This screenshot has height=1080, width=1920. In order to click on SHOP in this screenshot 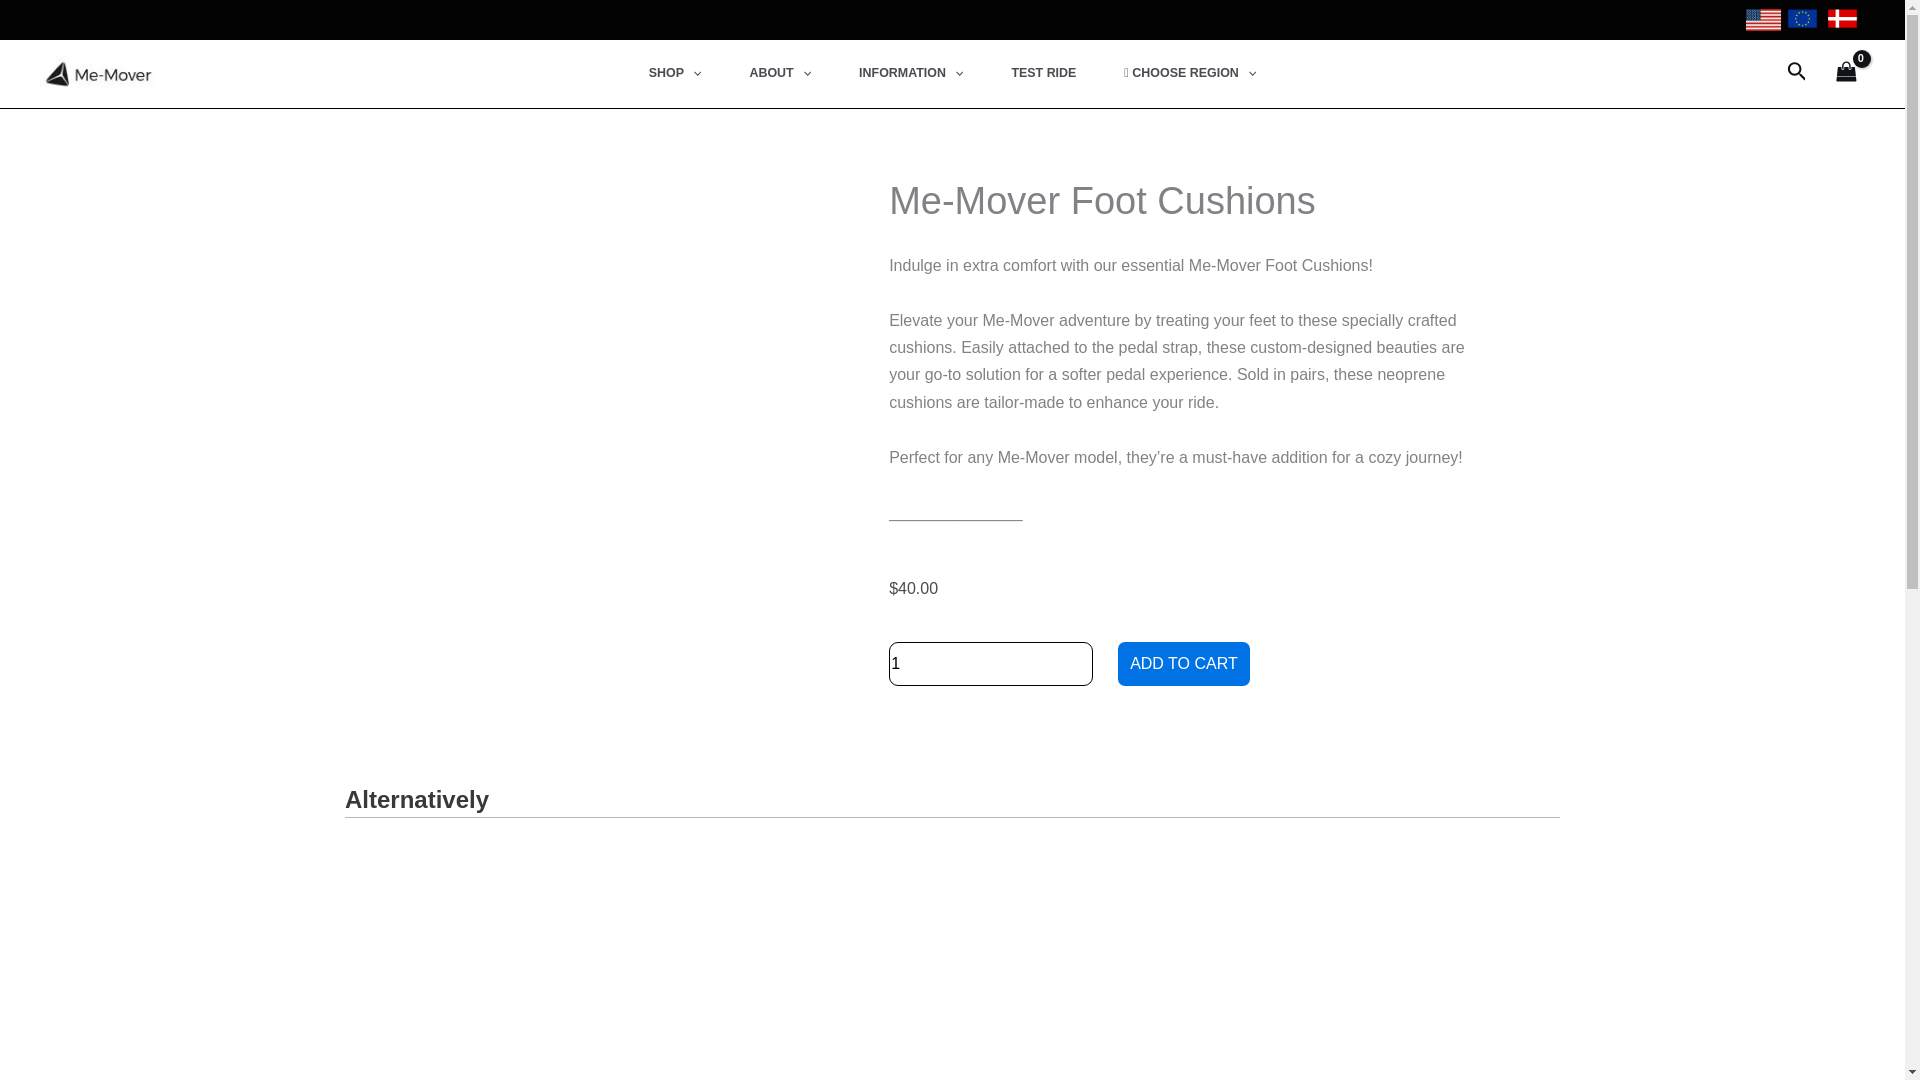, I will do `click(675, 74)`.